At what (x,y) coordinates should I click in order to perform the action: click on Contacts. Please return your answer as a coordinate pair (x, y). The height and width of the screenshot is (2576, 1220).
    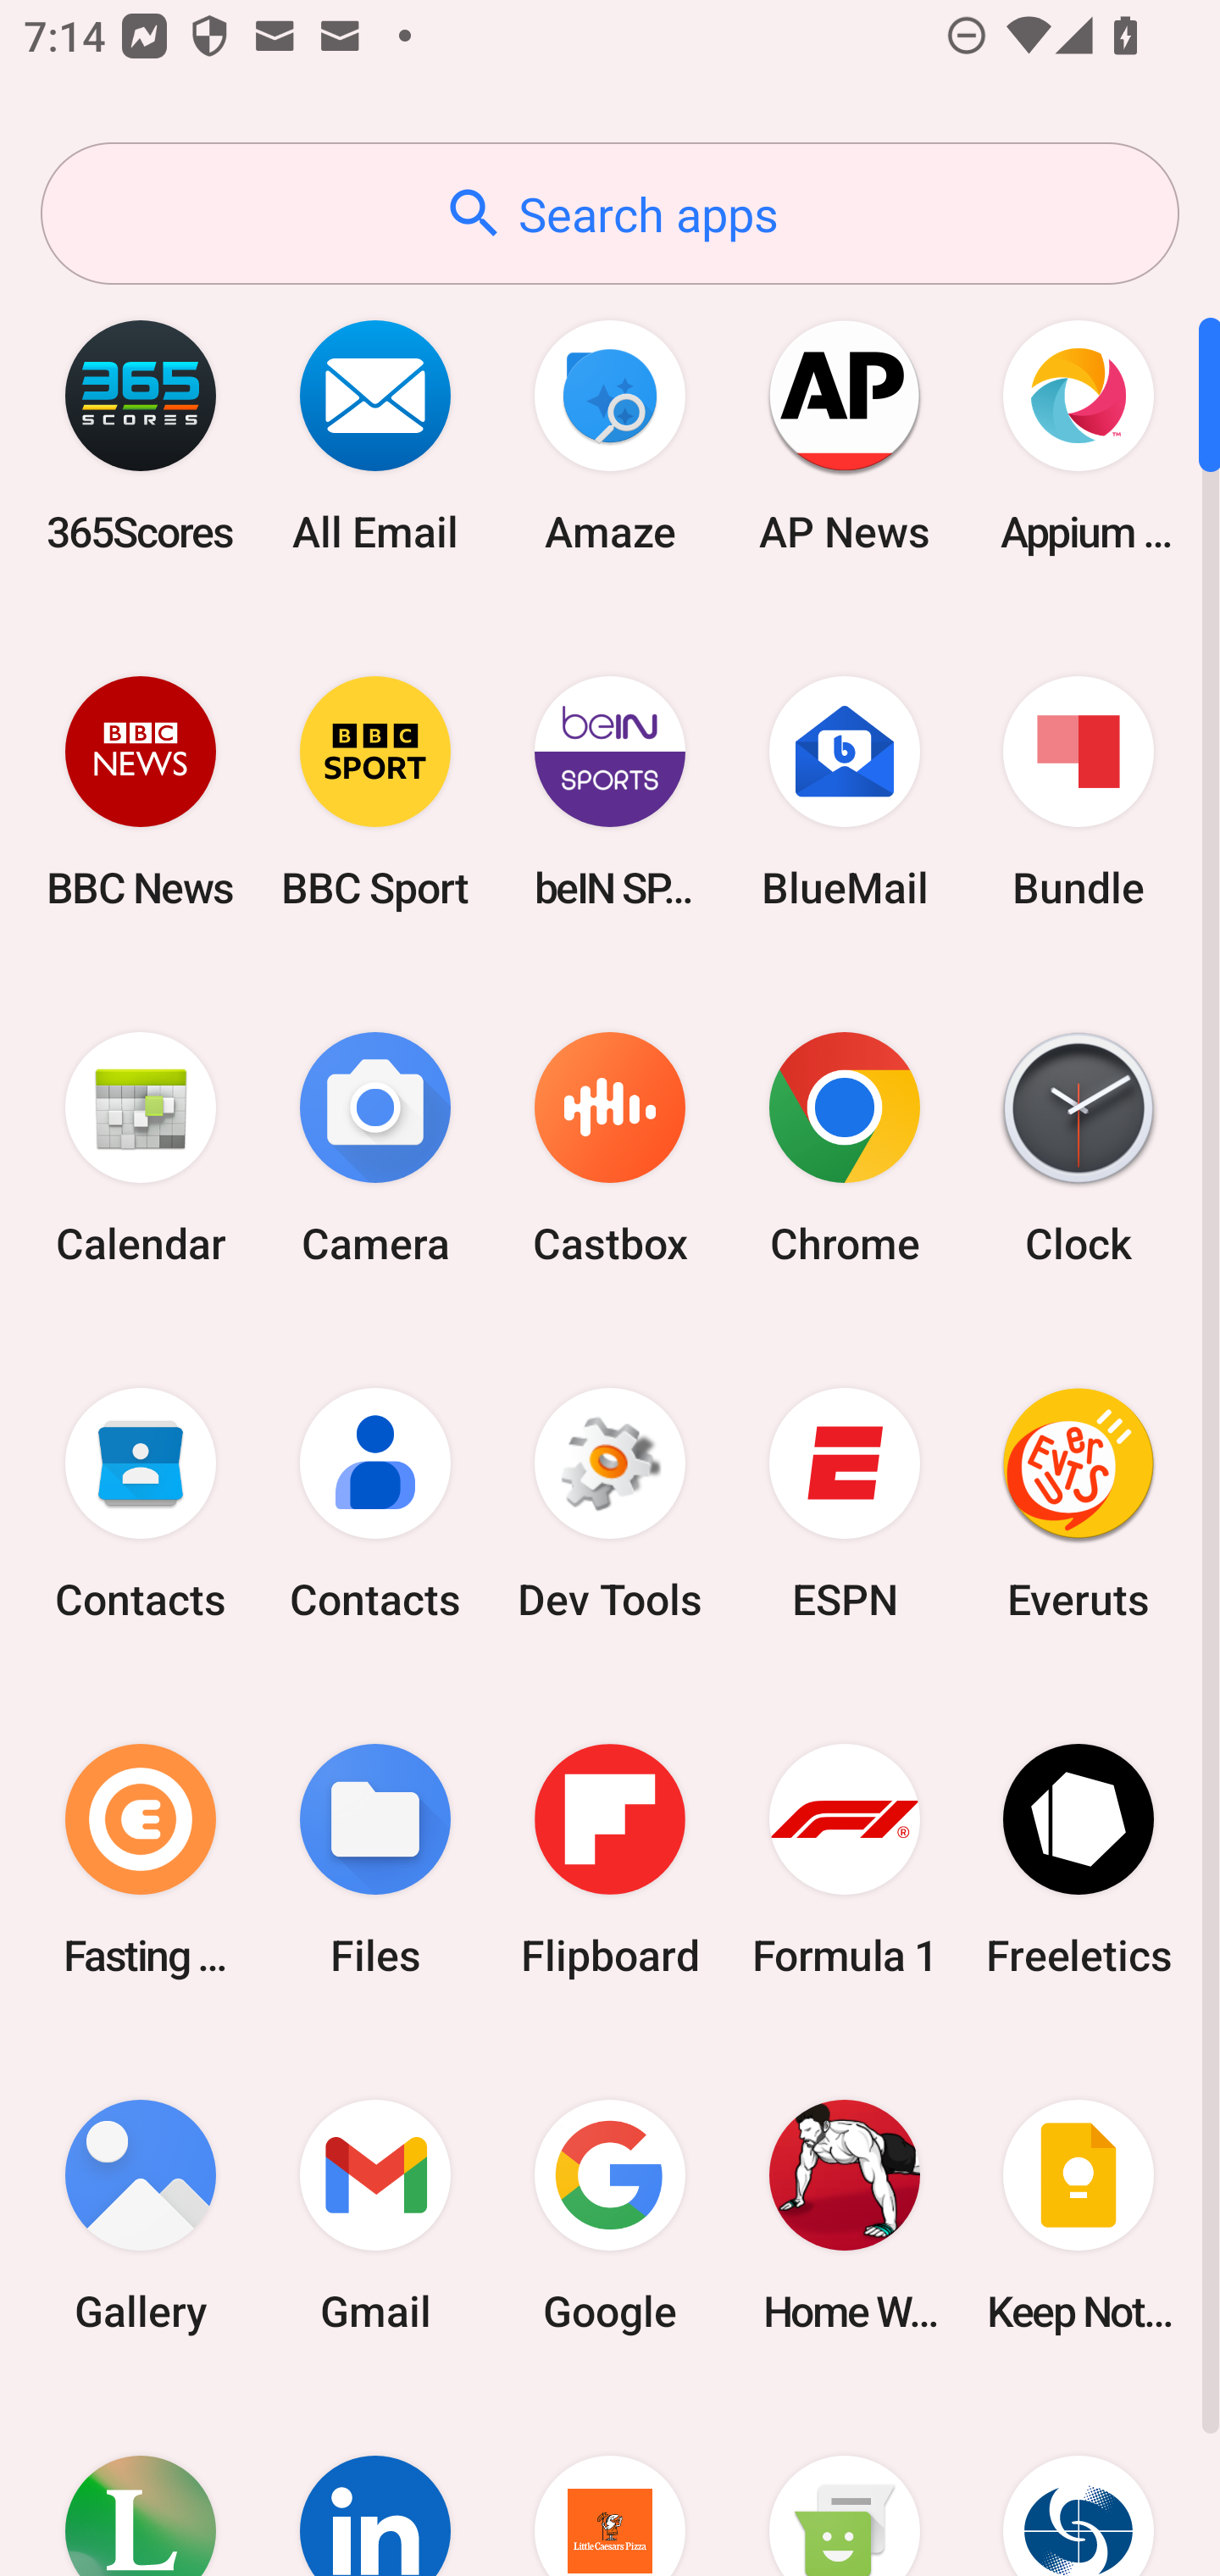
    Looking at the image, I should click on (141, 1504).